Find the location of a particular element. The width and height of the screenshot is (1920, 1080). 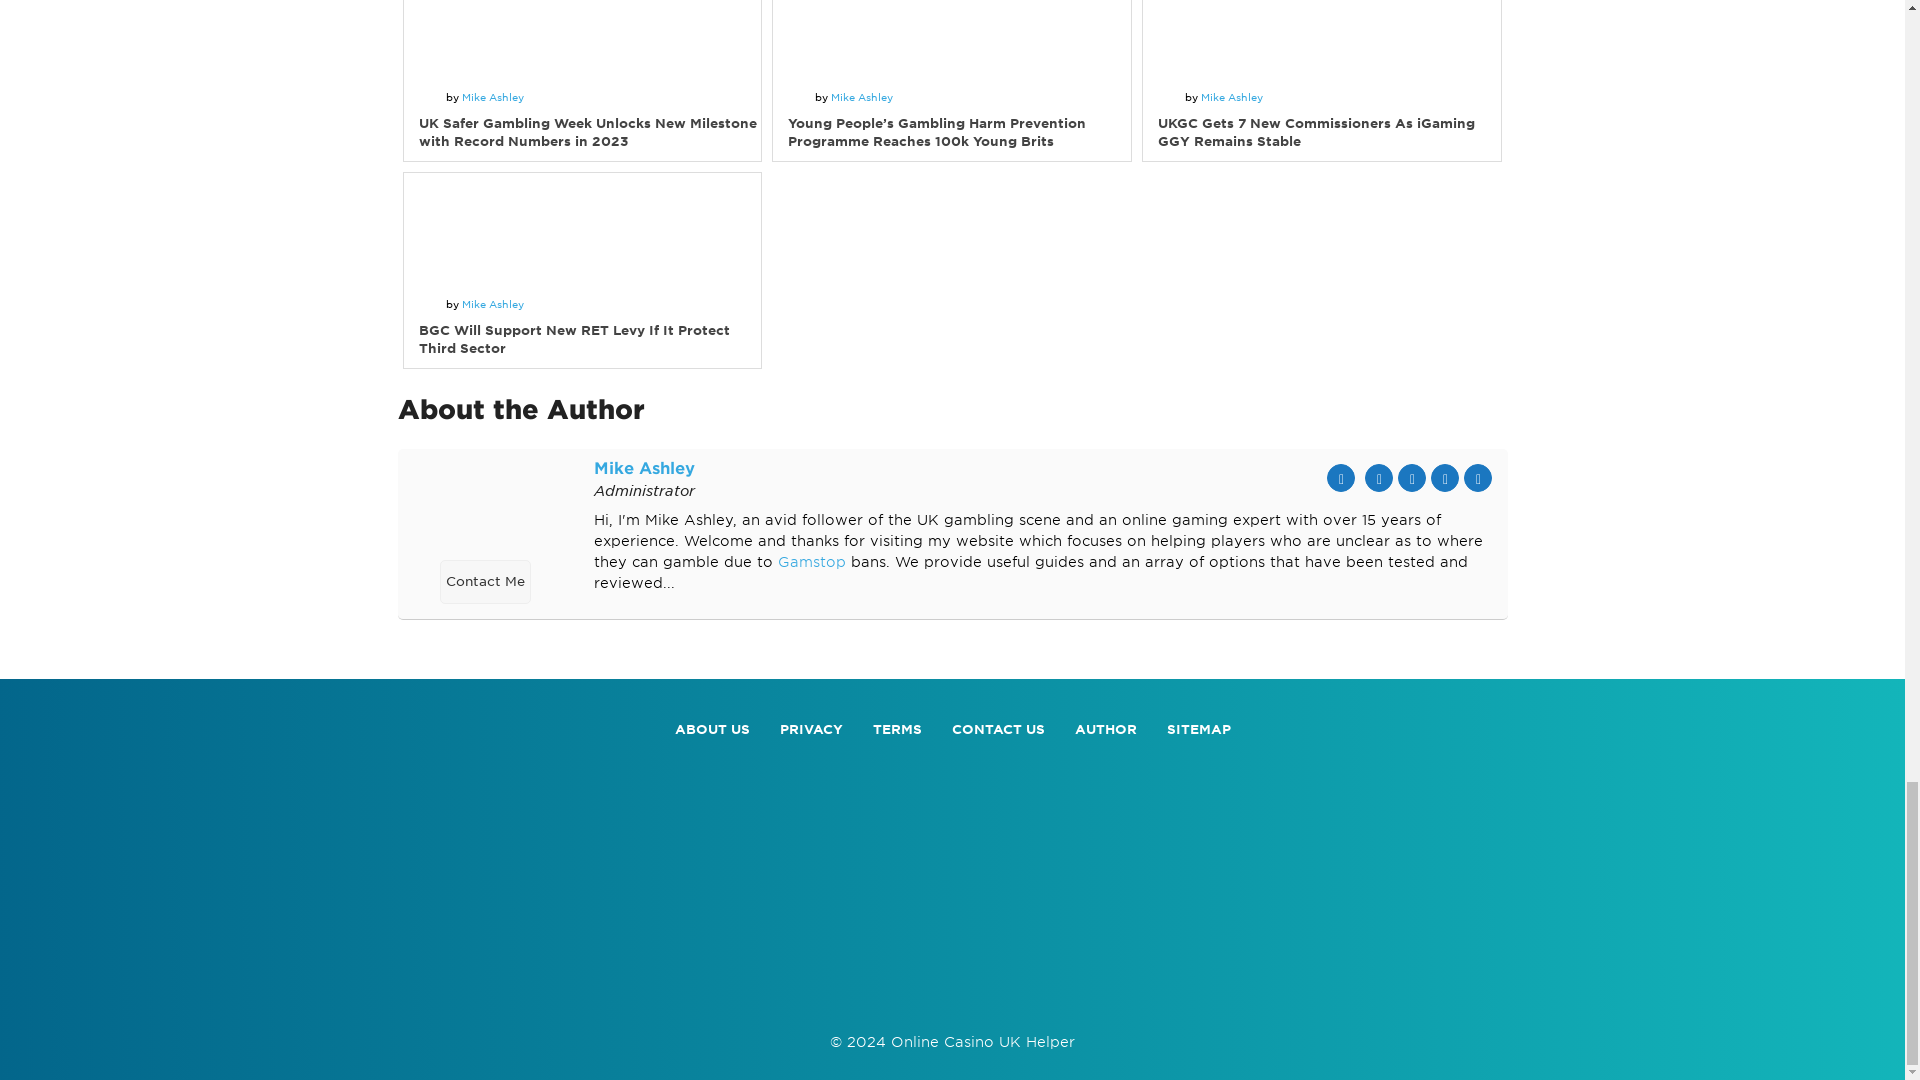

GamCare is located at coordinates (1268, 992).